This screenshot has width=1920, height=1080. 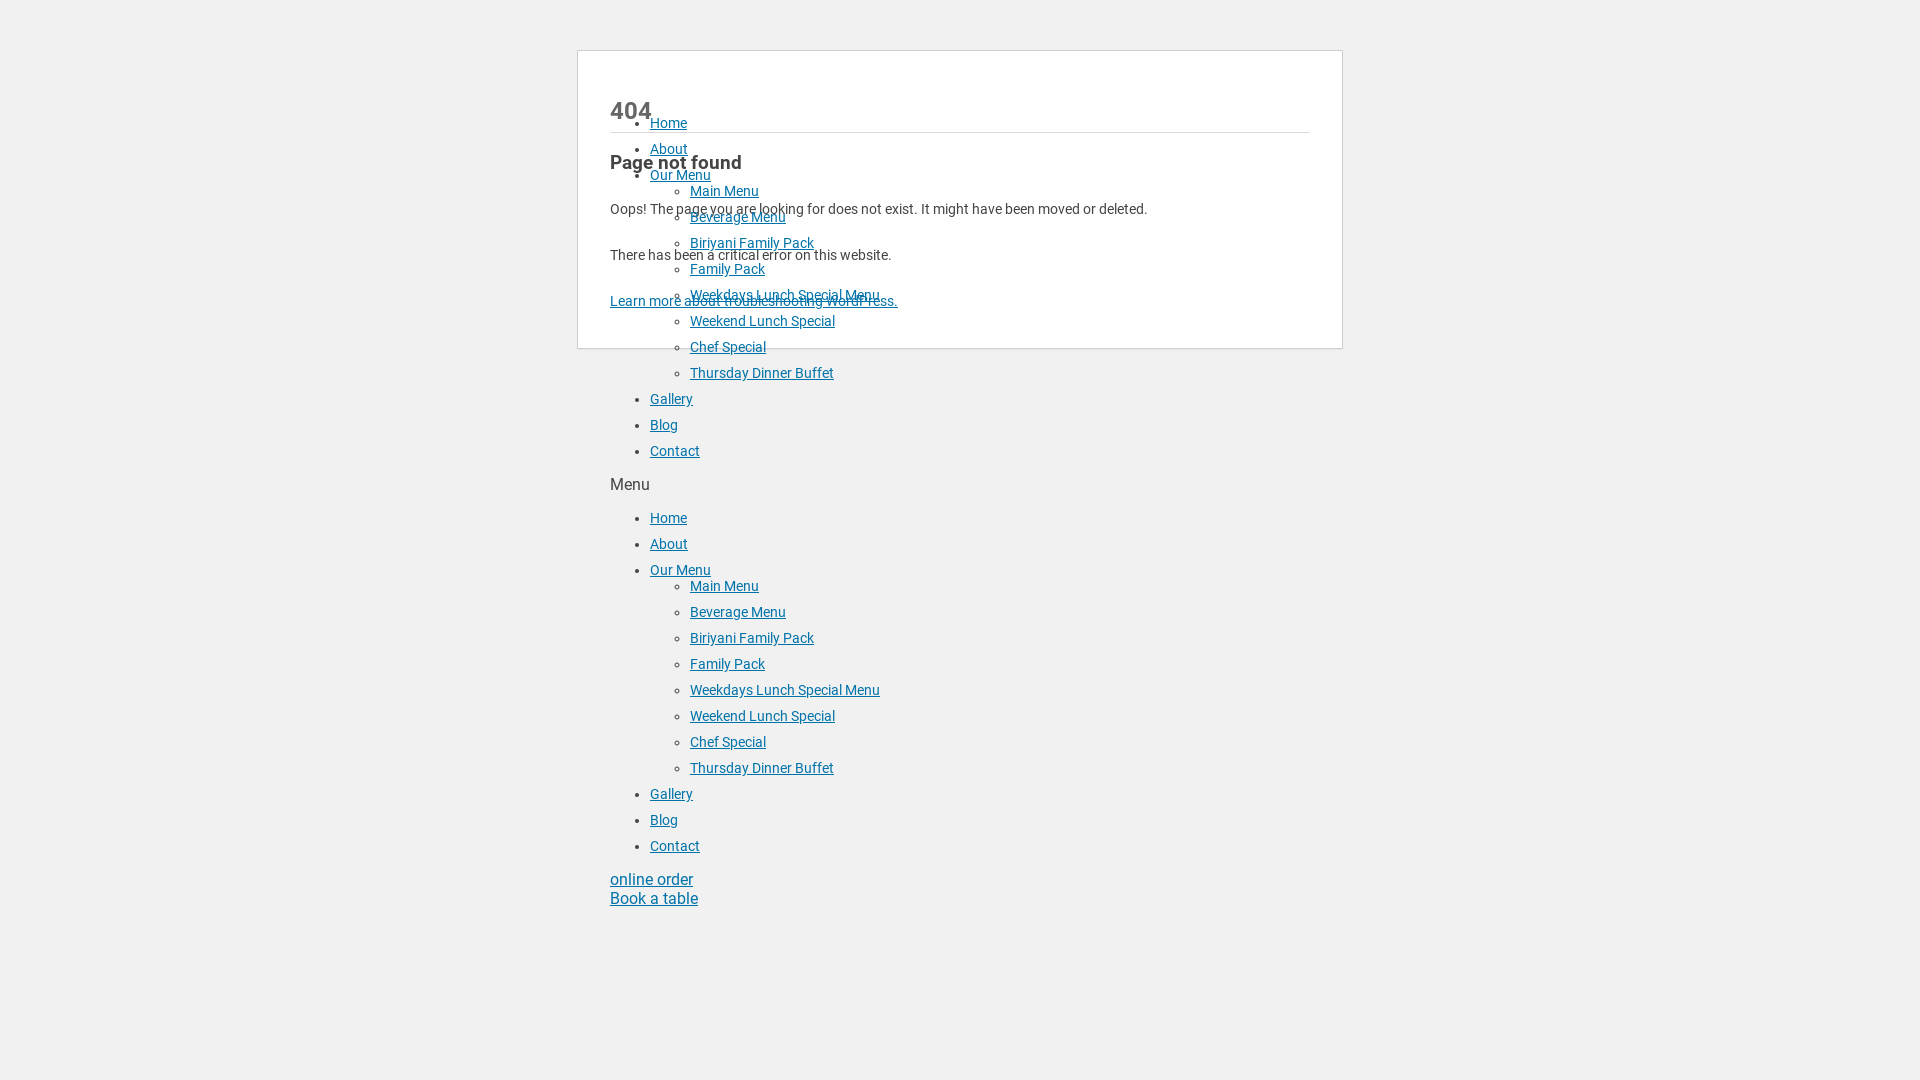 I want to click on About, so click(x=669, y=544).